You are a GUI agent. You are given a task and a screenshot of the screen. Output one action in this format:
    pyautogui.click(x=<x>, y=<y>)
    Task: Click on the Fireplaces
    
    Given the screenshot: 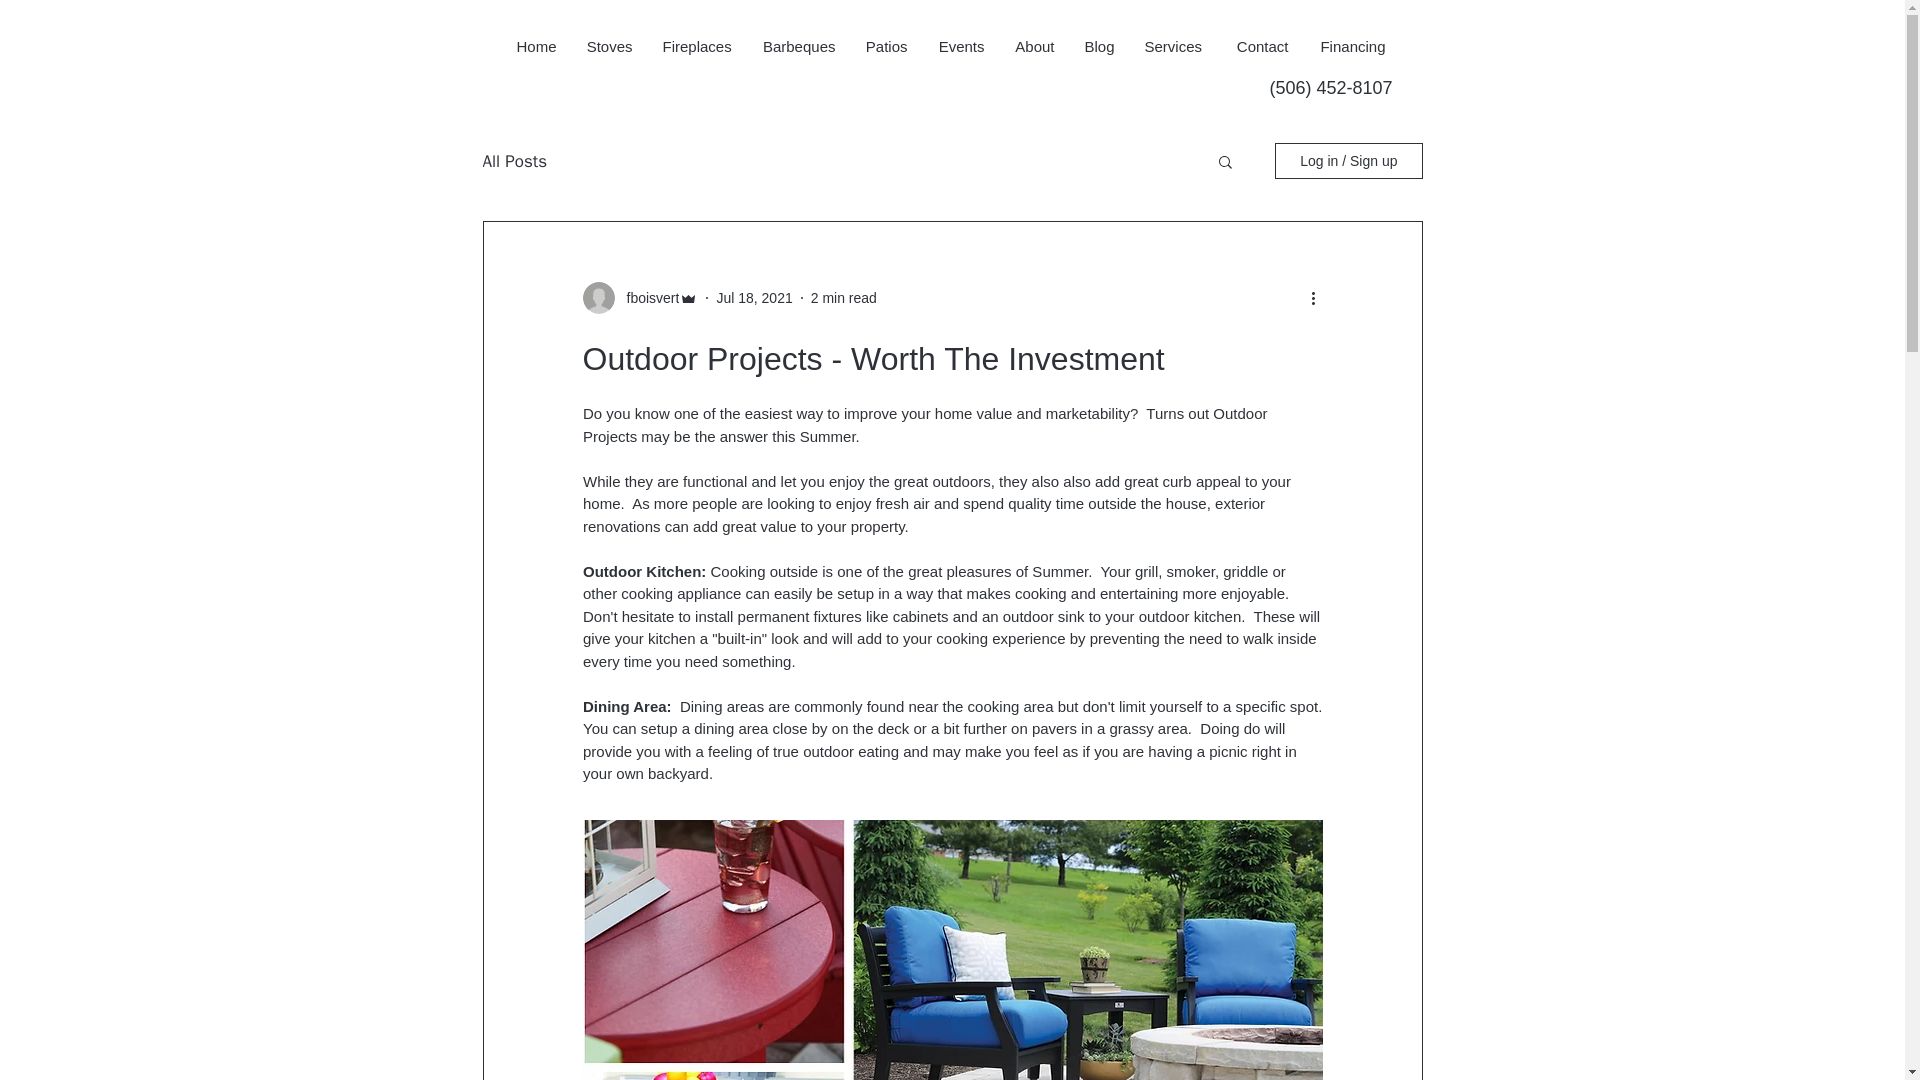 What is the action you would take?
    pyautogui.click(x=697, y=46)
    